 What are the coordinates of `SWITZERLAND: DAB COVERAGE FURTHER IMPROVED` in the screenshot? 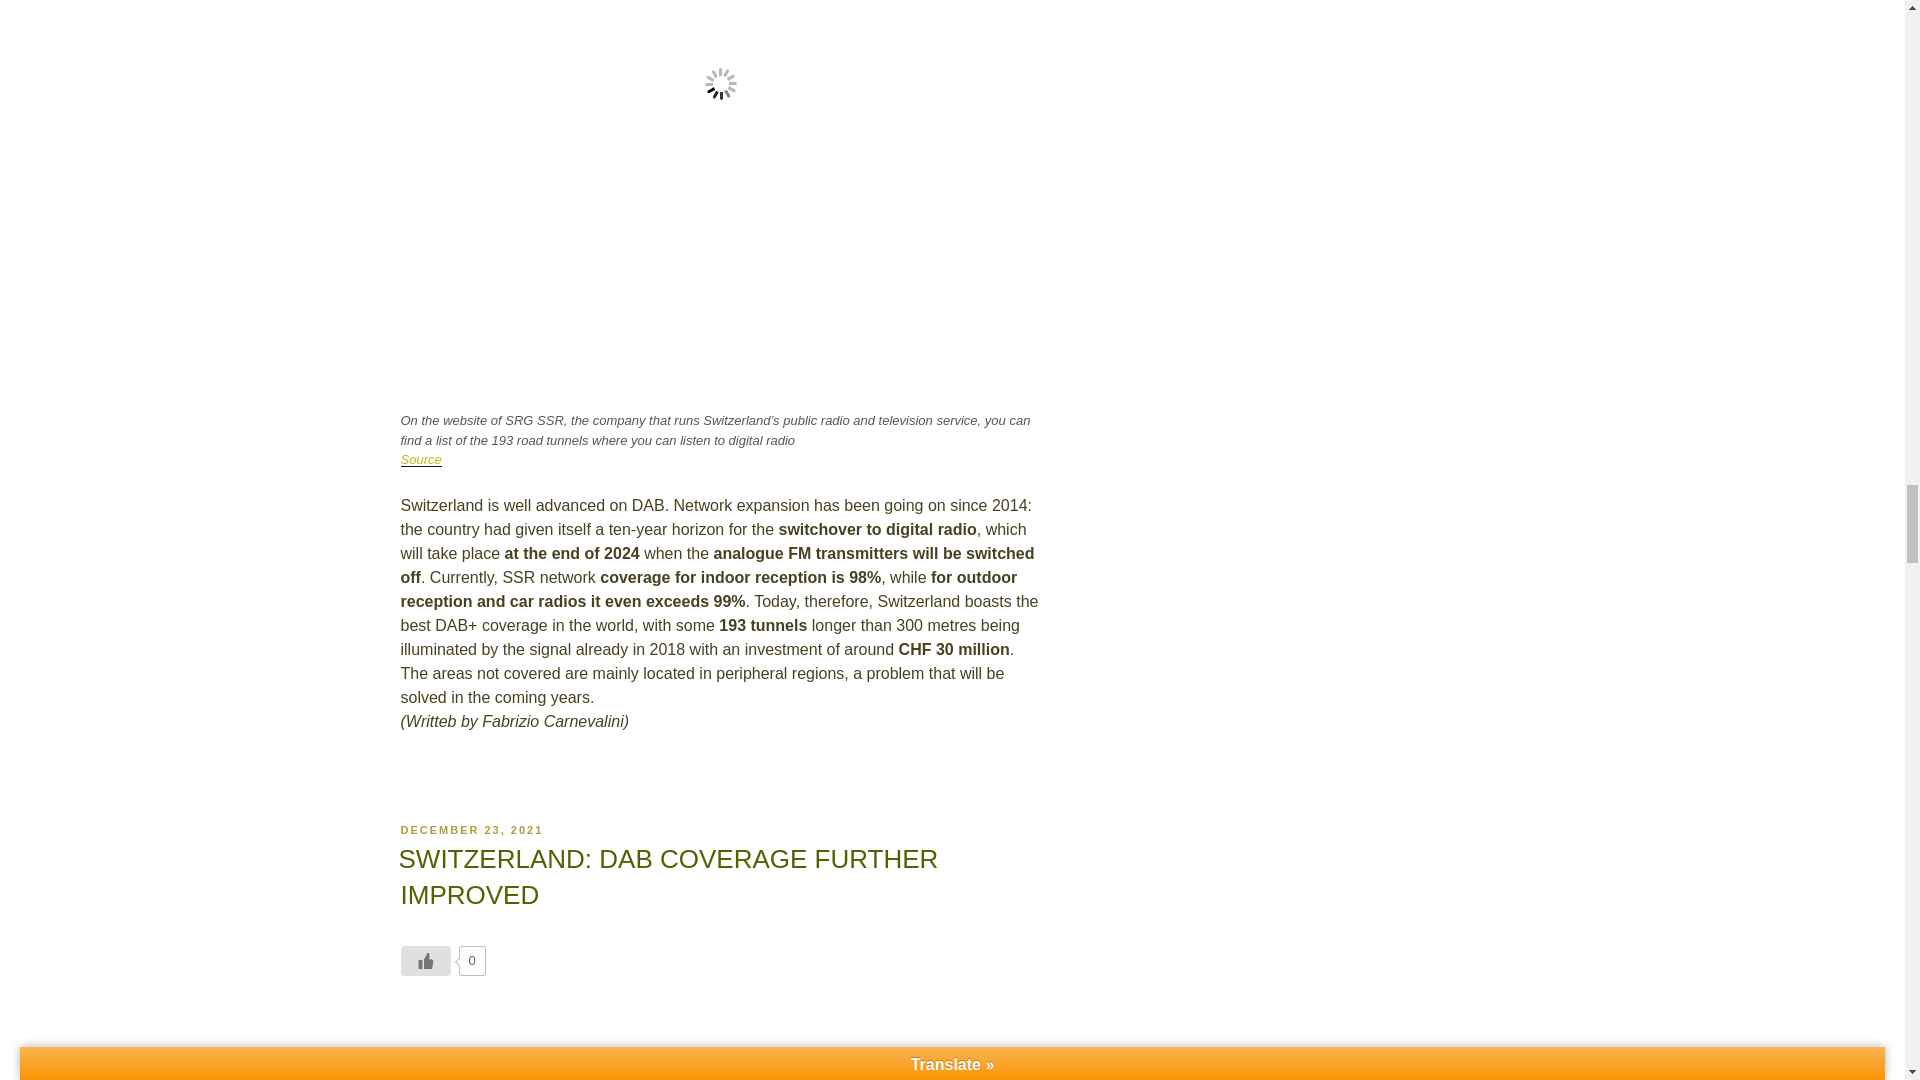 It's located at (668, 876).